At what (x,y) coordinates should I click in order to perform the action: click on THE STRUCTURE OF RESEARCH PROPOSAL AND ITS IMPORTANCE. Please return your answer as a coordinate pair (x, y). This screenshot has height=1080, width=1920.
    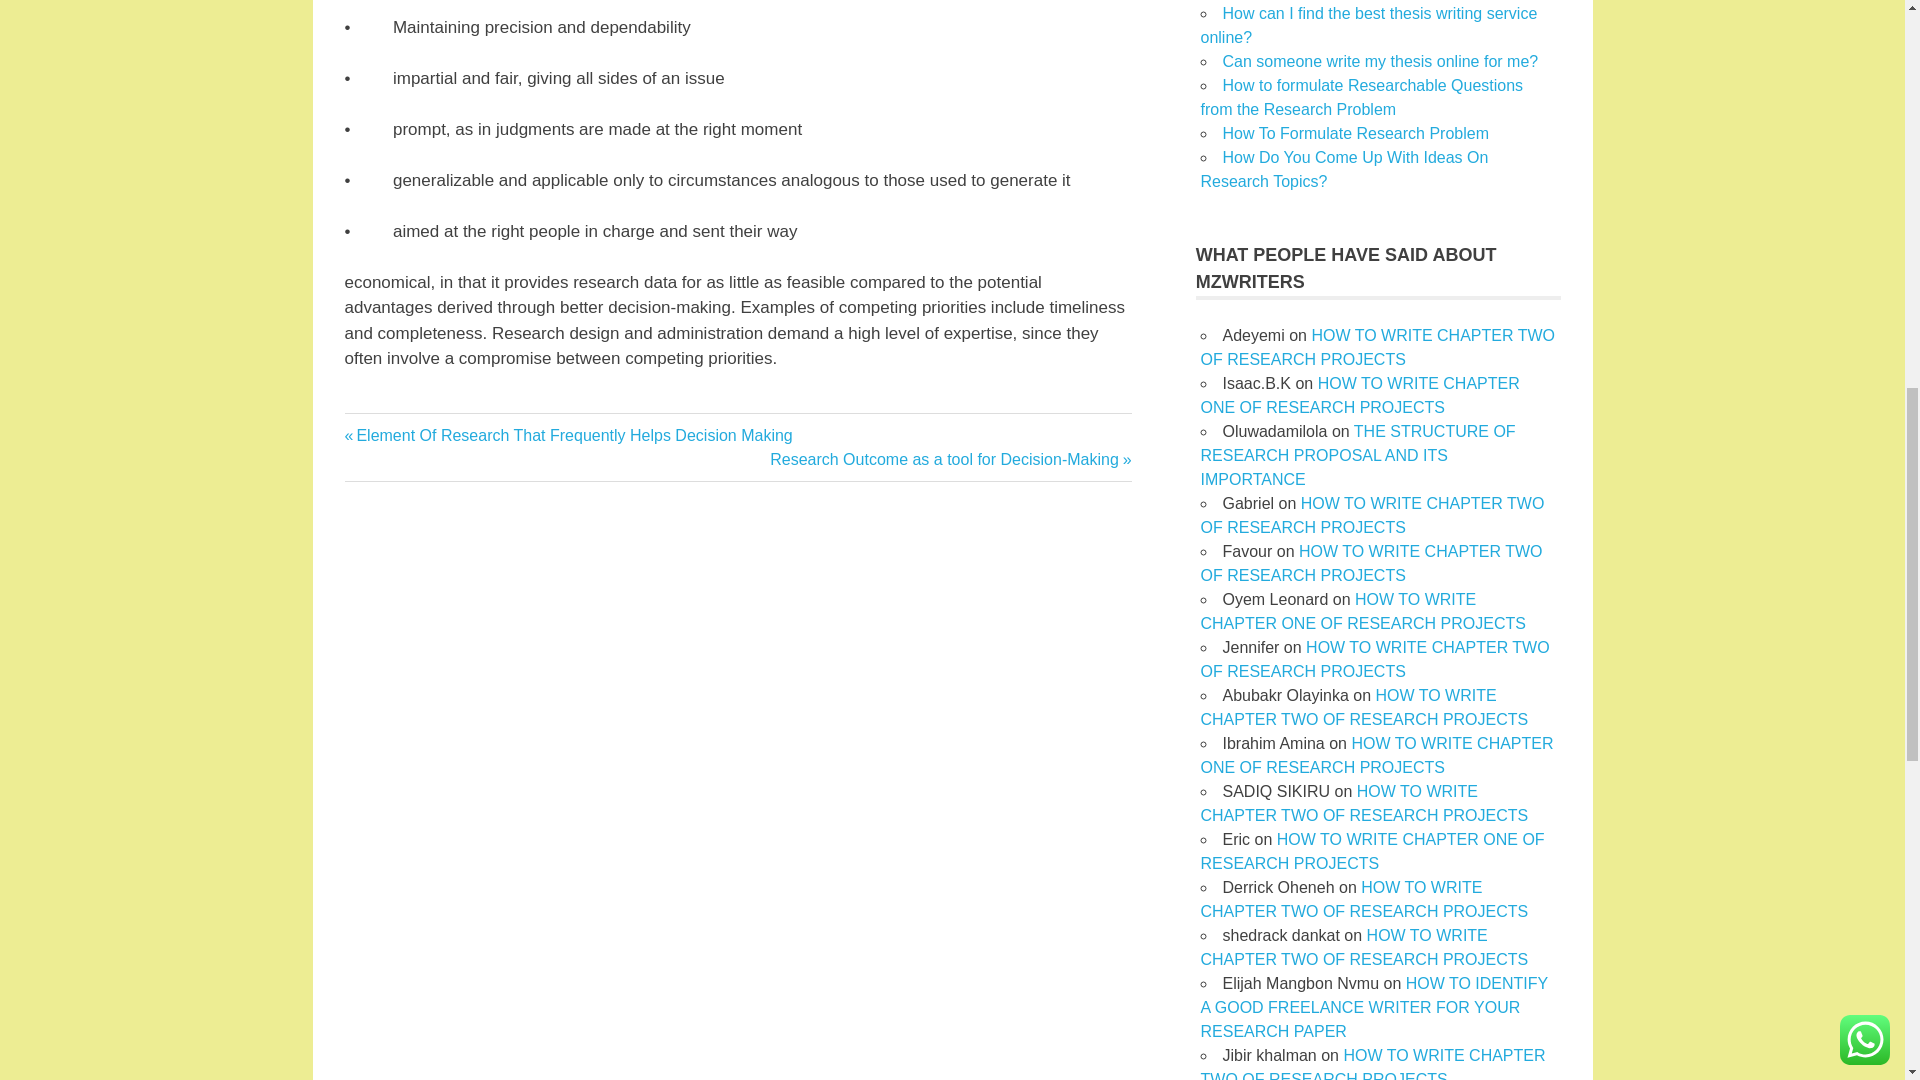
    Looking at the image, I should click on (1357, 456).